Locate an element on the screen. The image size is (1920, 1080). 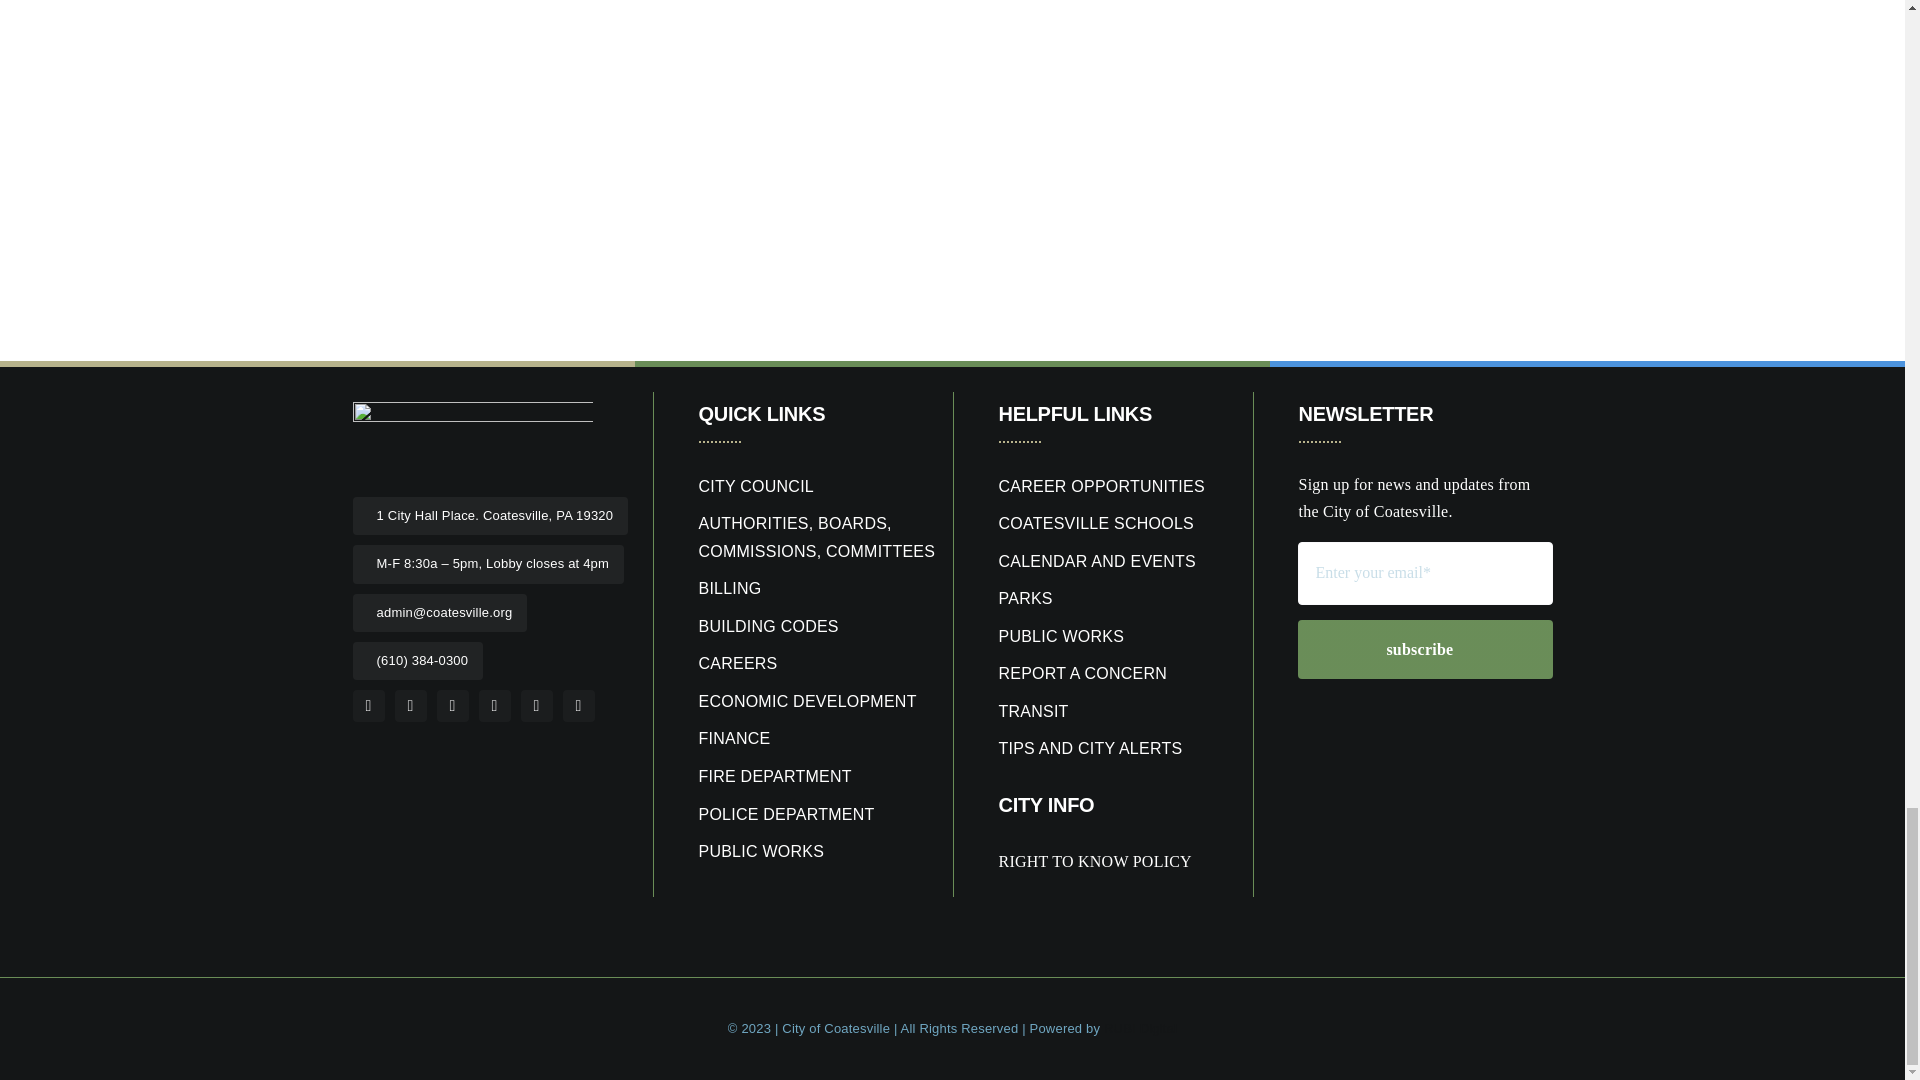
X is located at coordinates (410, 706).